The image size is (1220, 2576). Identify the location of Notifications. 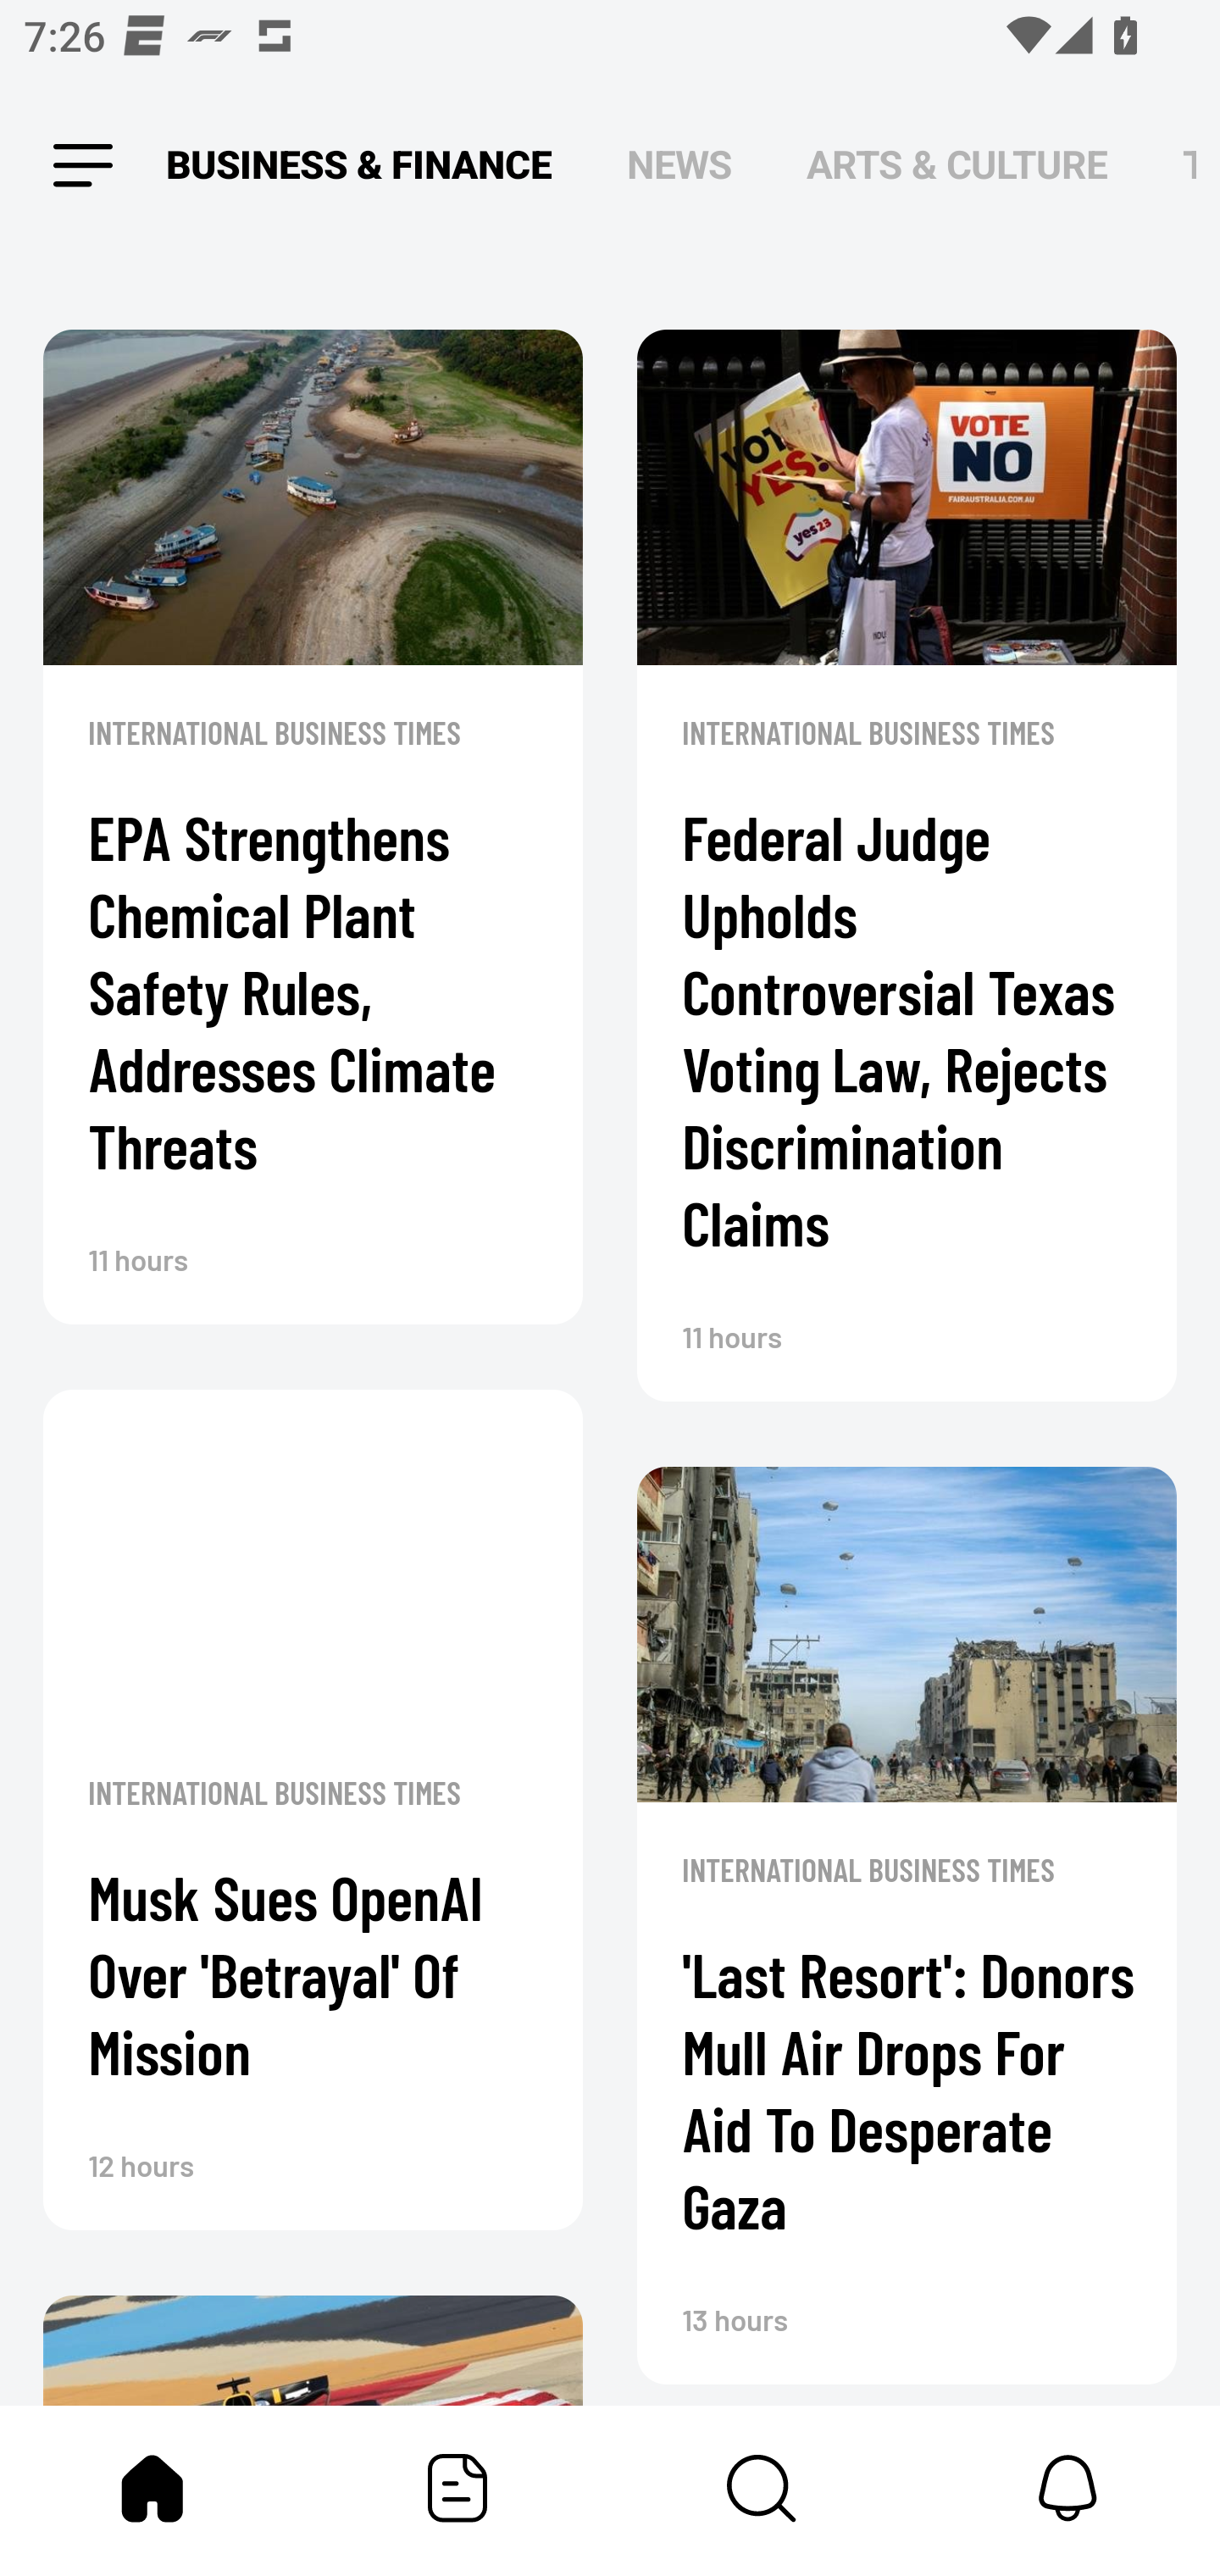
(1067, 2488).